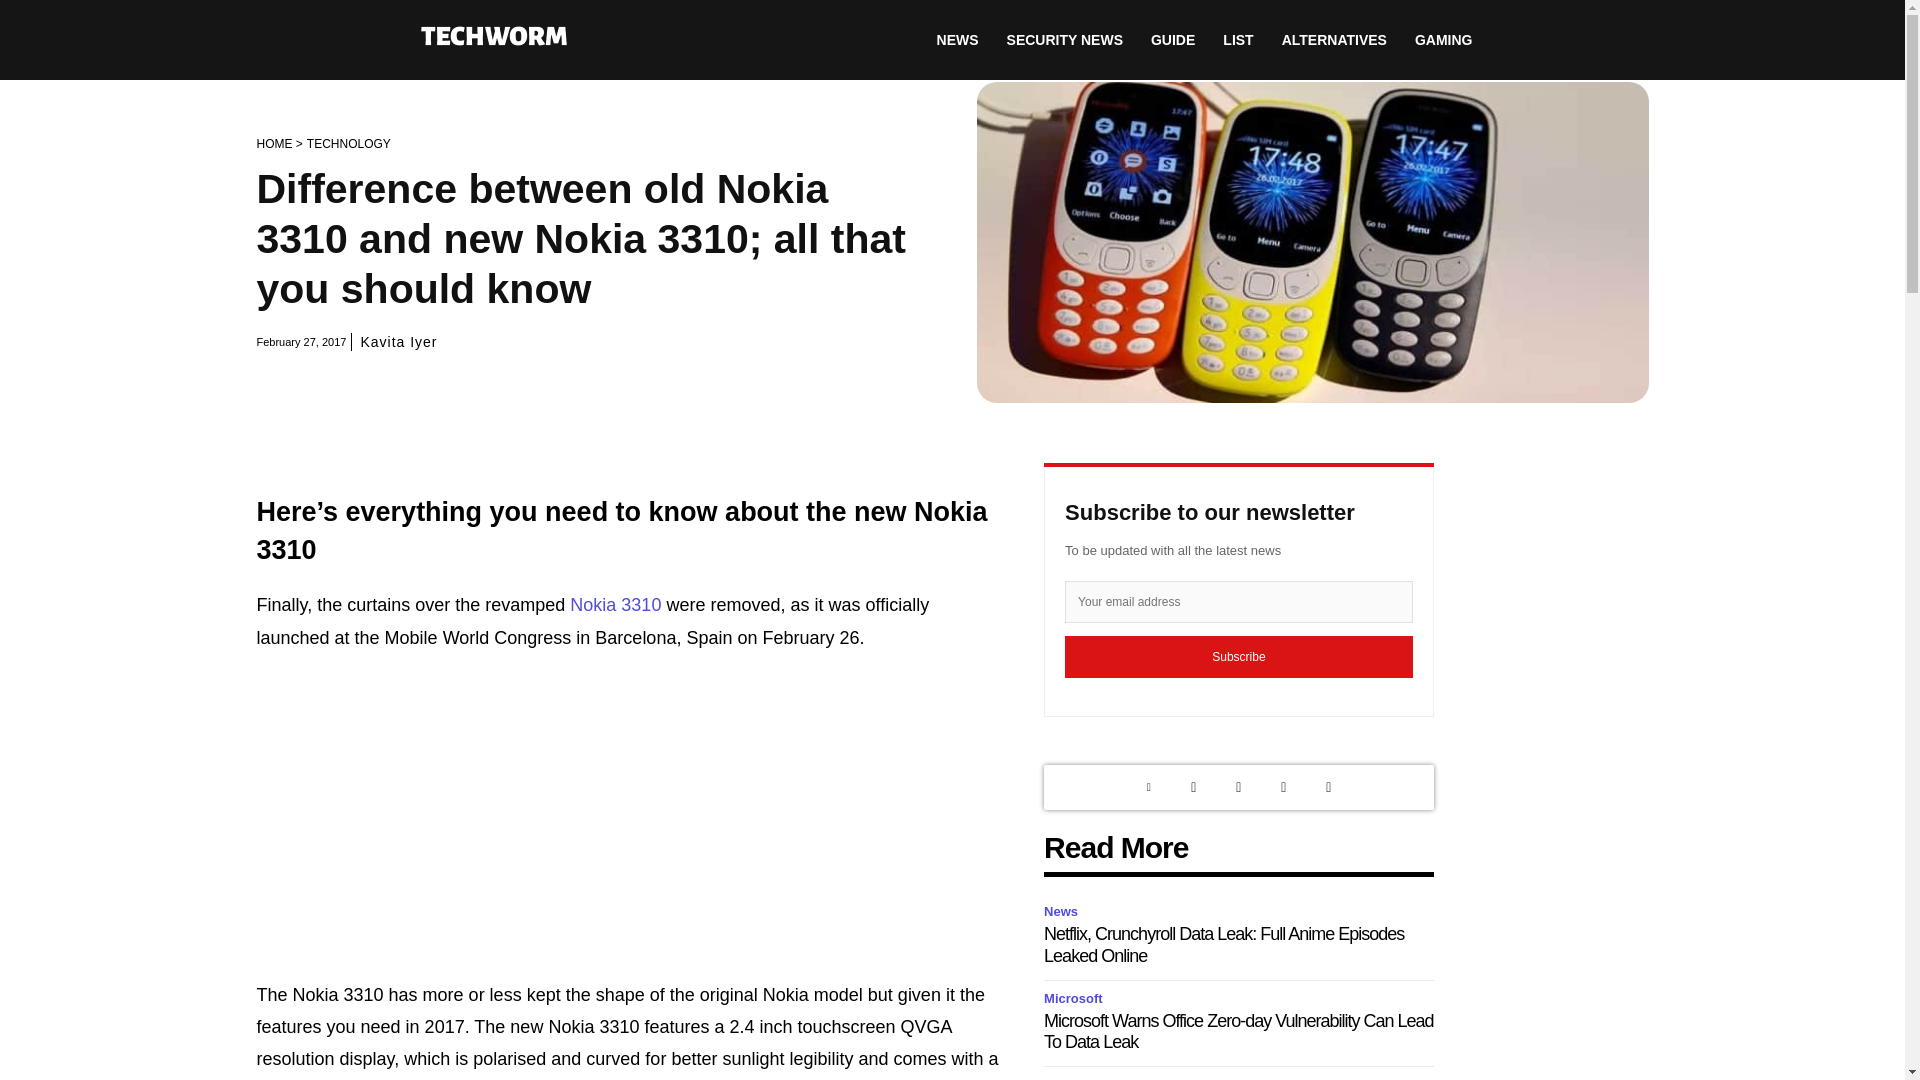  What do you see at coordinates (1283, 787) in the screenshot?
I see `Facebook` at bounding box center [1283, 787].